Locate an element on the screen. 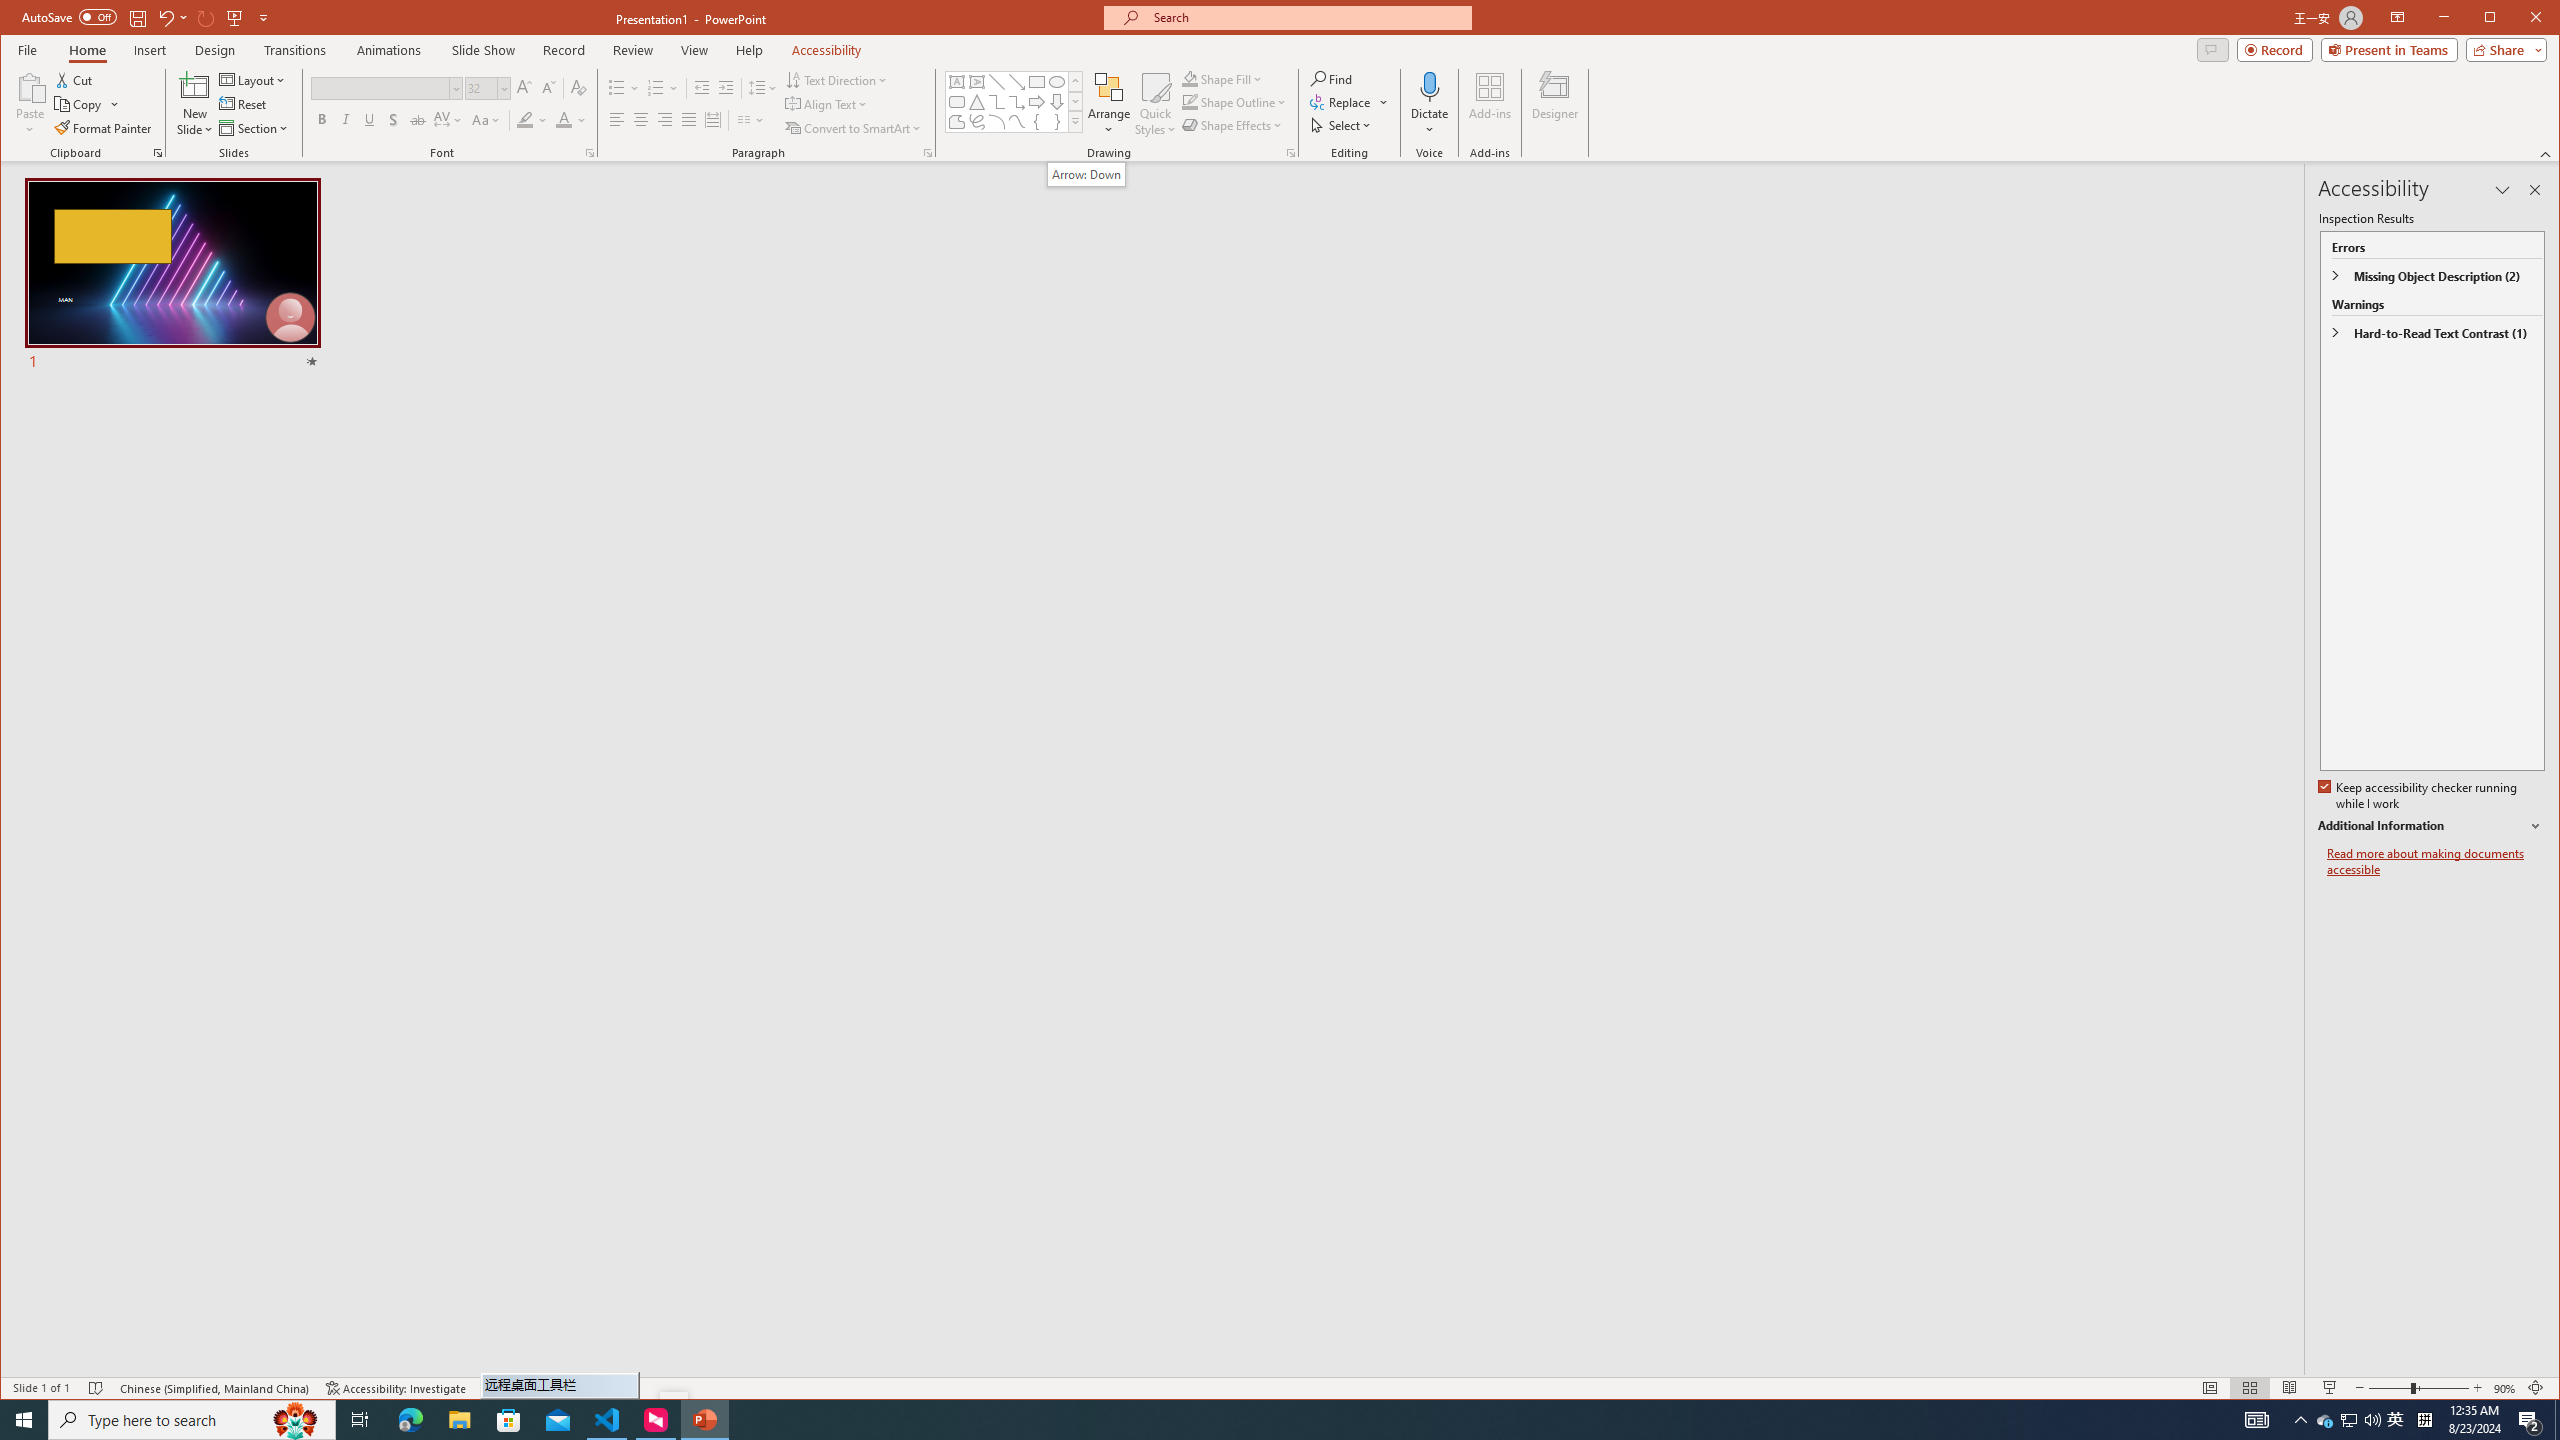 Image resolution: width=2560 pixels, height=1440 pixels. Increase Font Size is located at coordinates (524, 88).